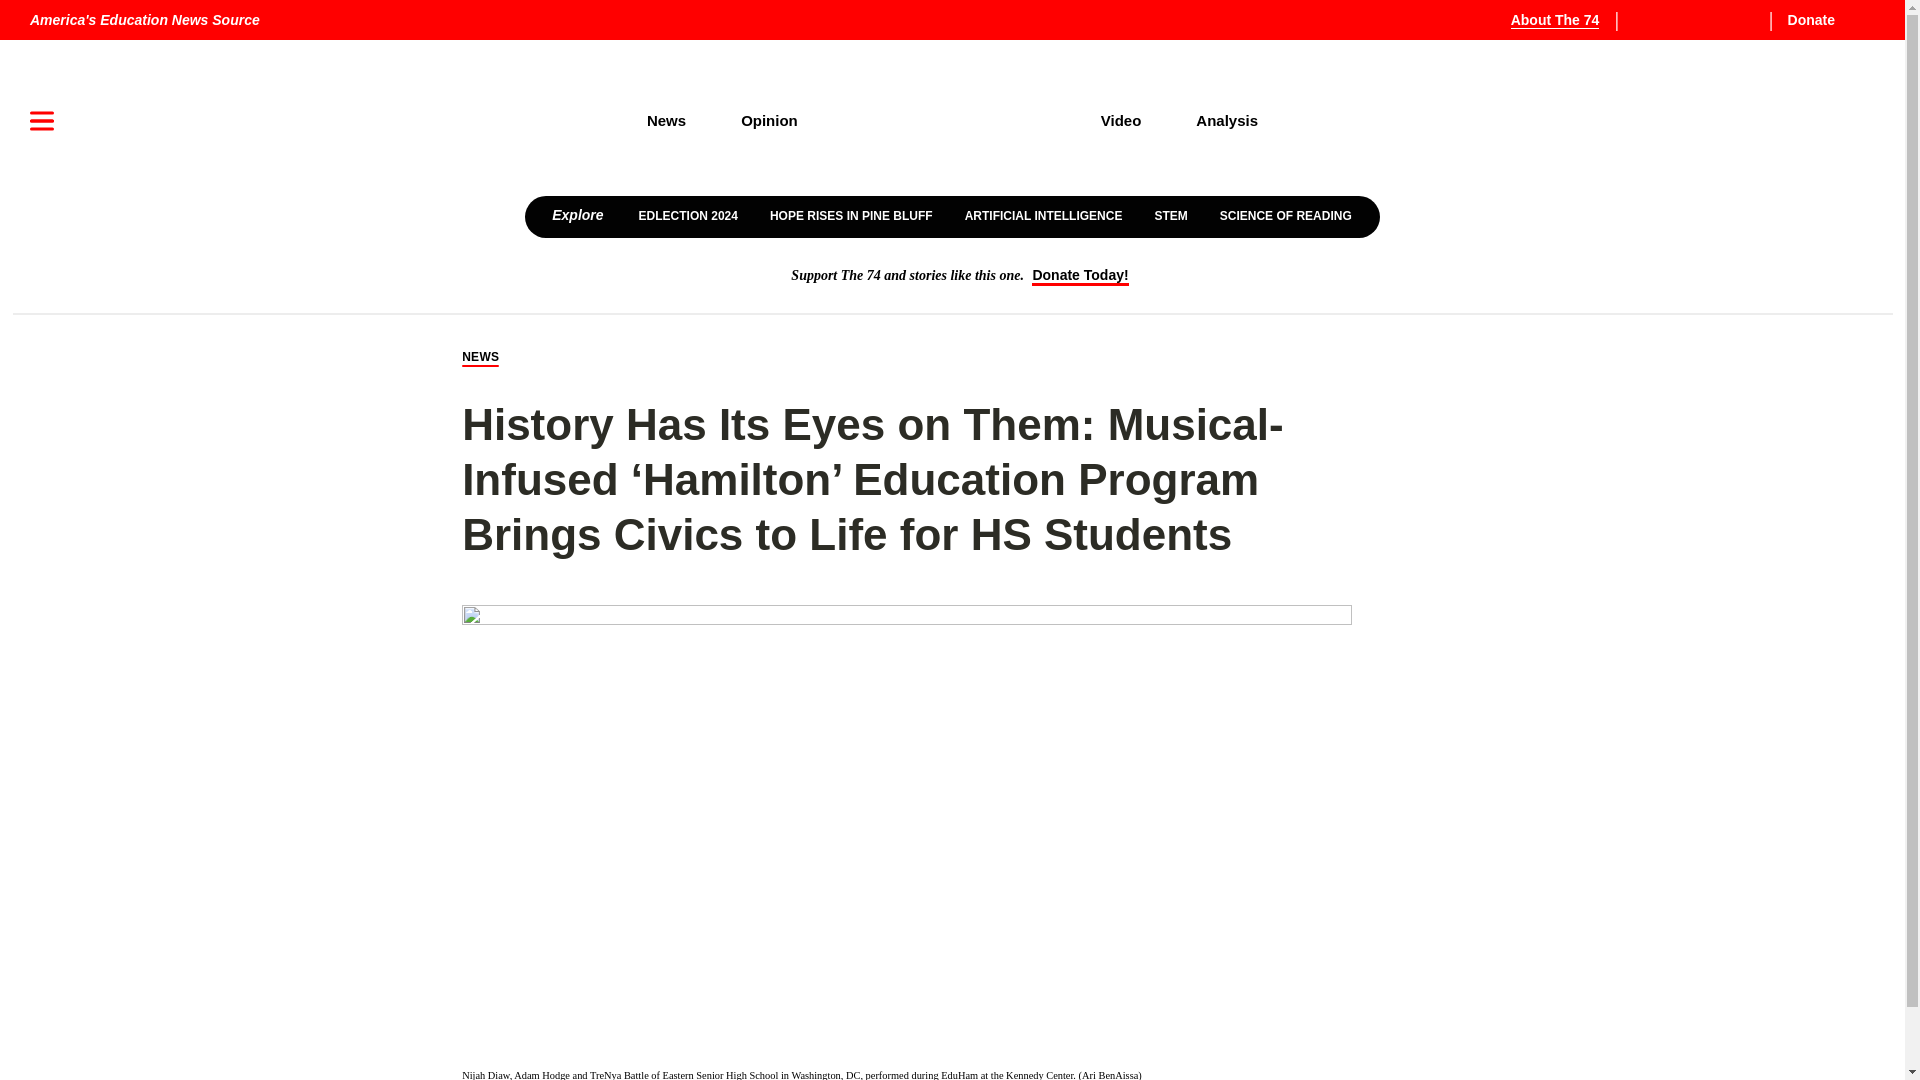 This screenshot has height=1080, width=1920. What do you see at coordinates (1121, 120) in the screenshot?
I see `Video` at bounding box center [1121, 120].